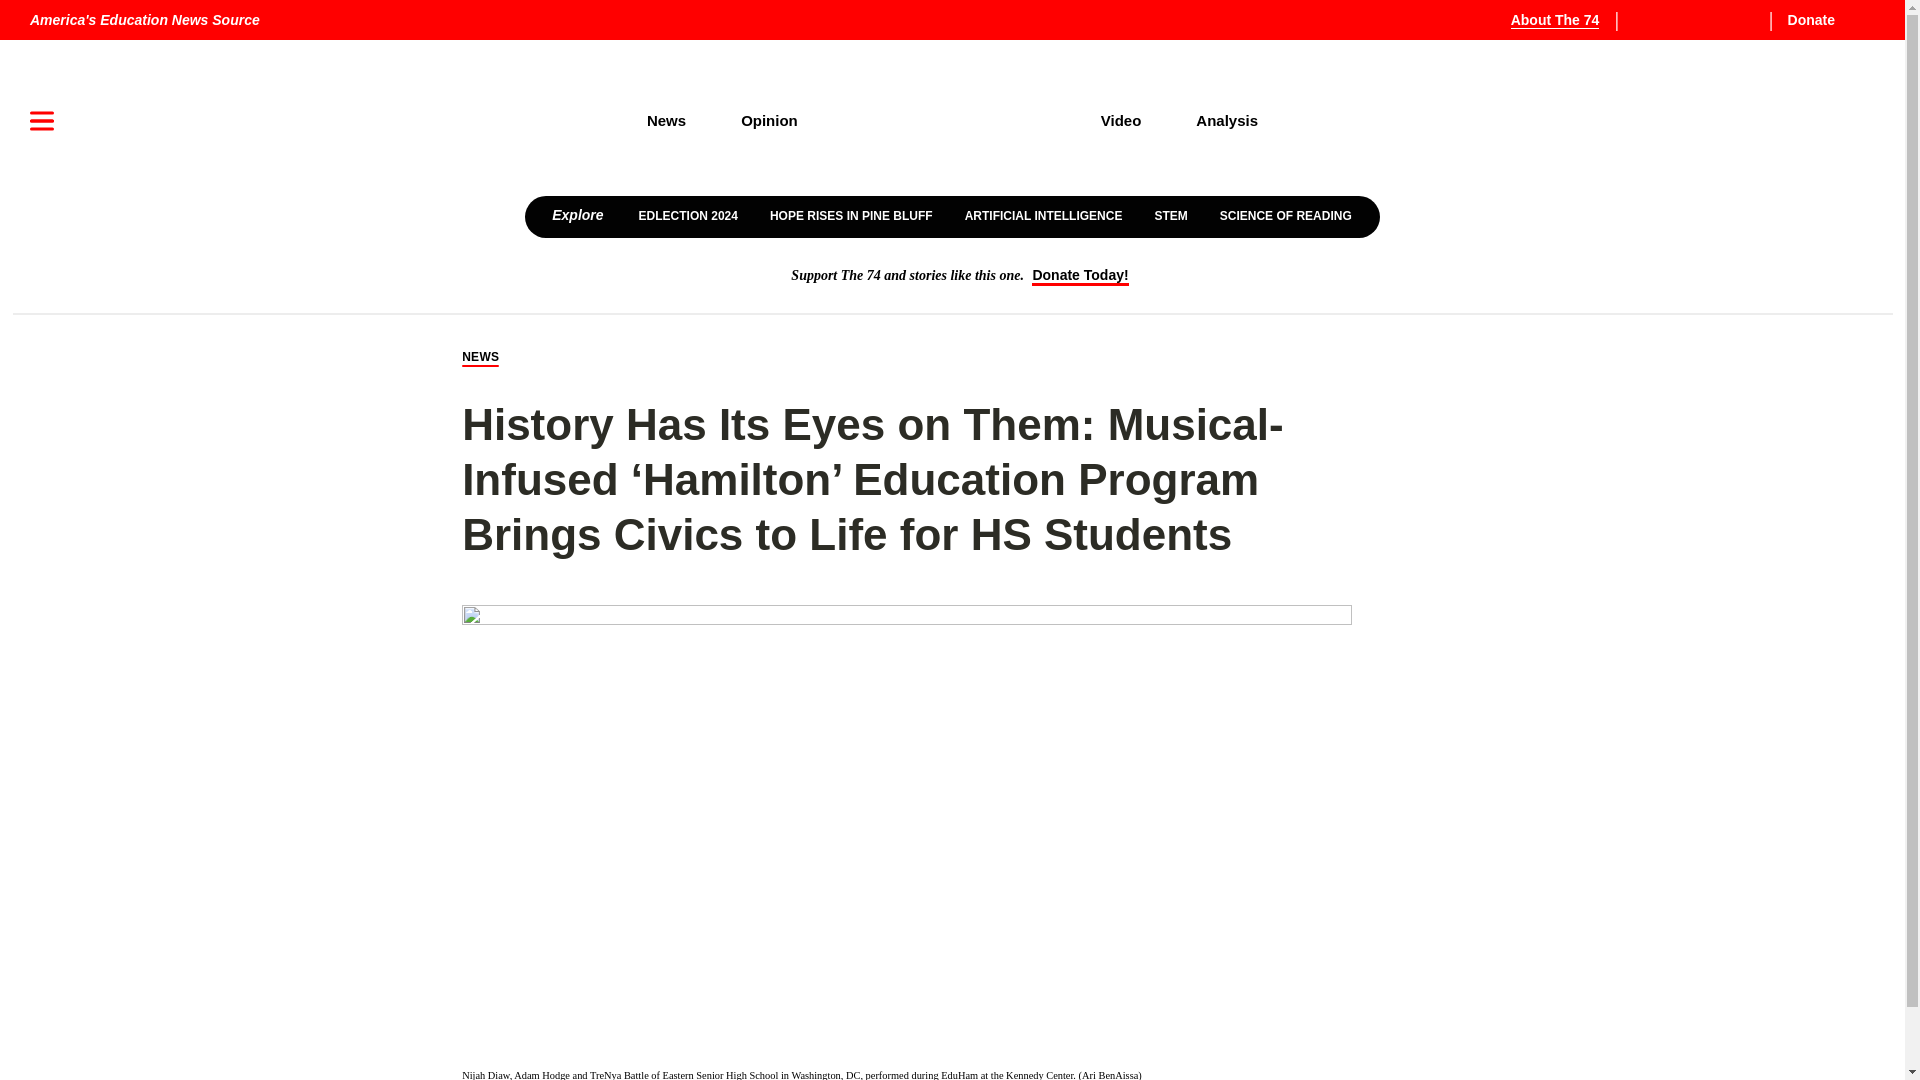 This screenshot has height=1080, width=1920. What do you see at coordinates (1121, 120) in the screenshot?
I see `Video` at bounding box center [1121, 120].